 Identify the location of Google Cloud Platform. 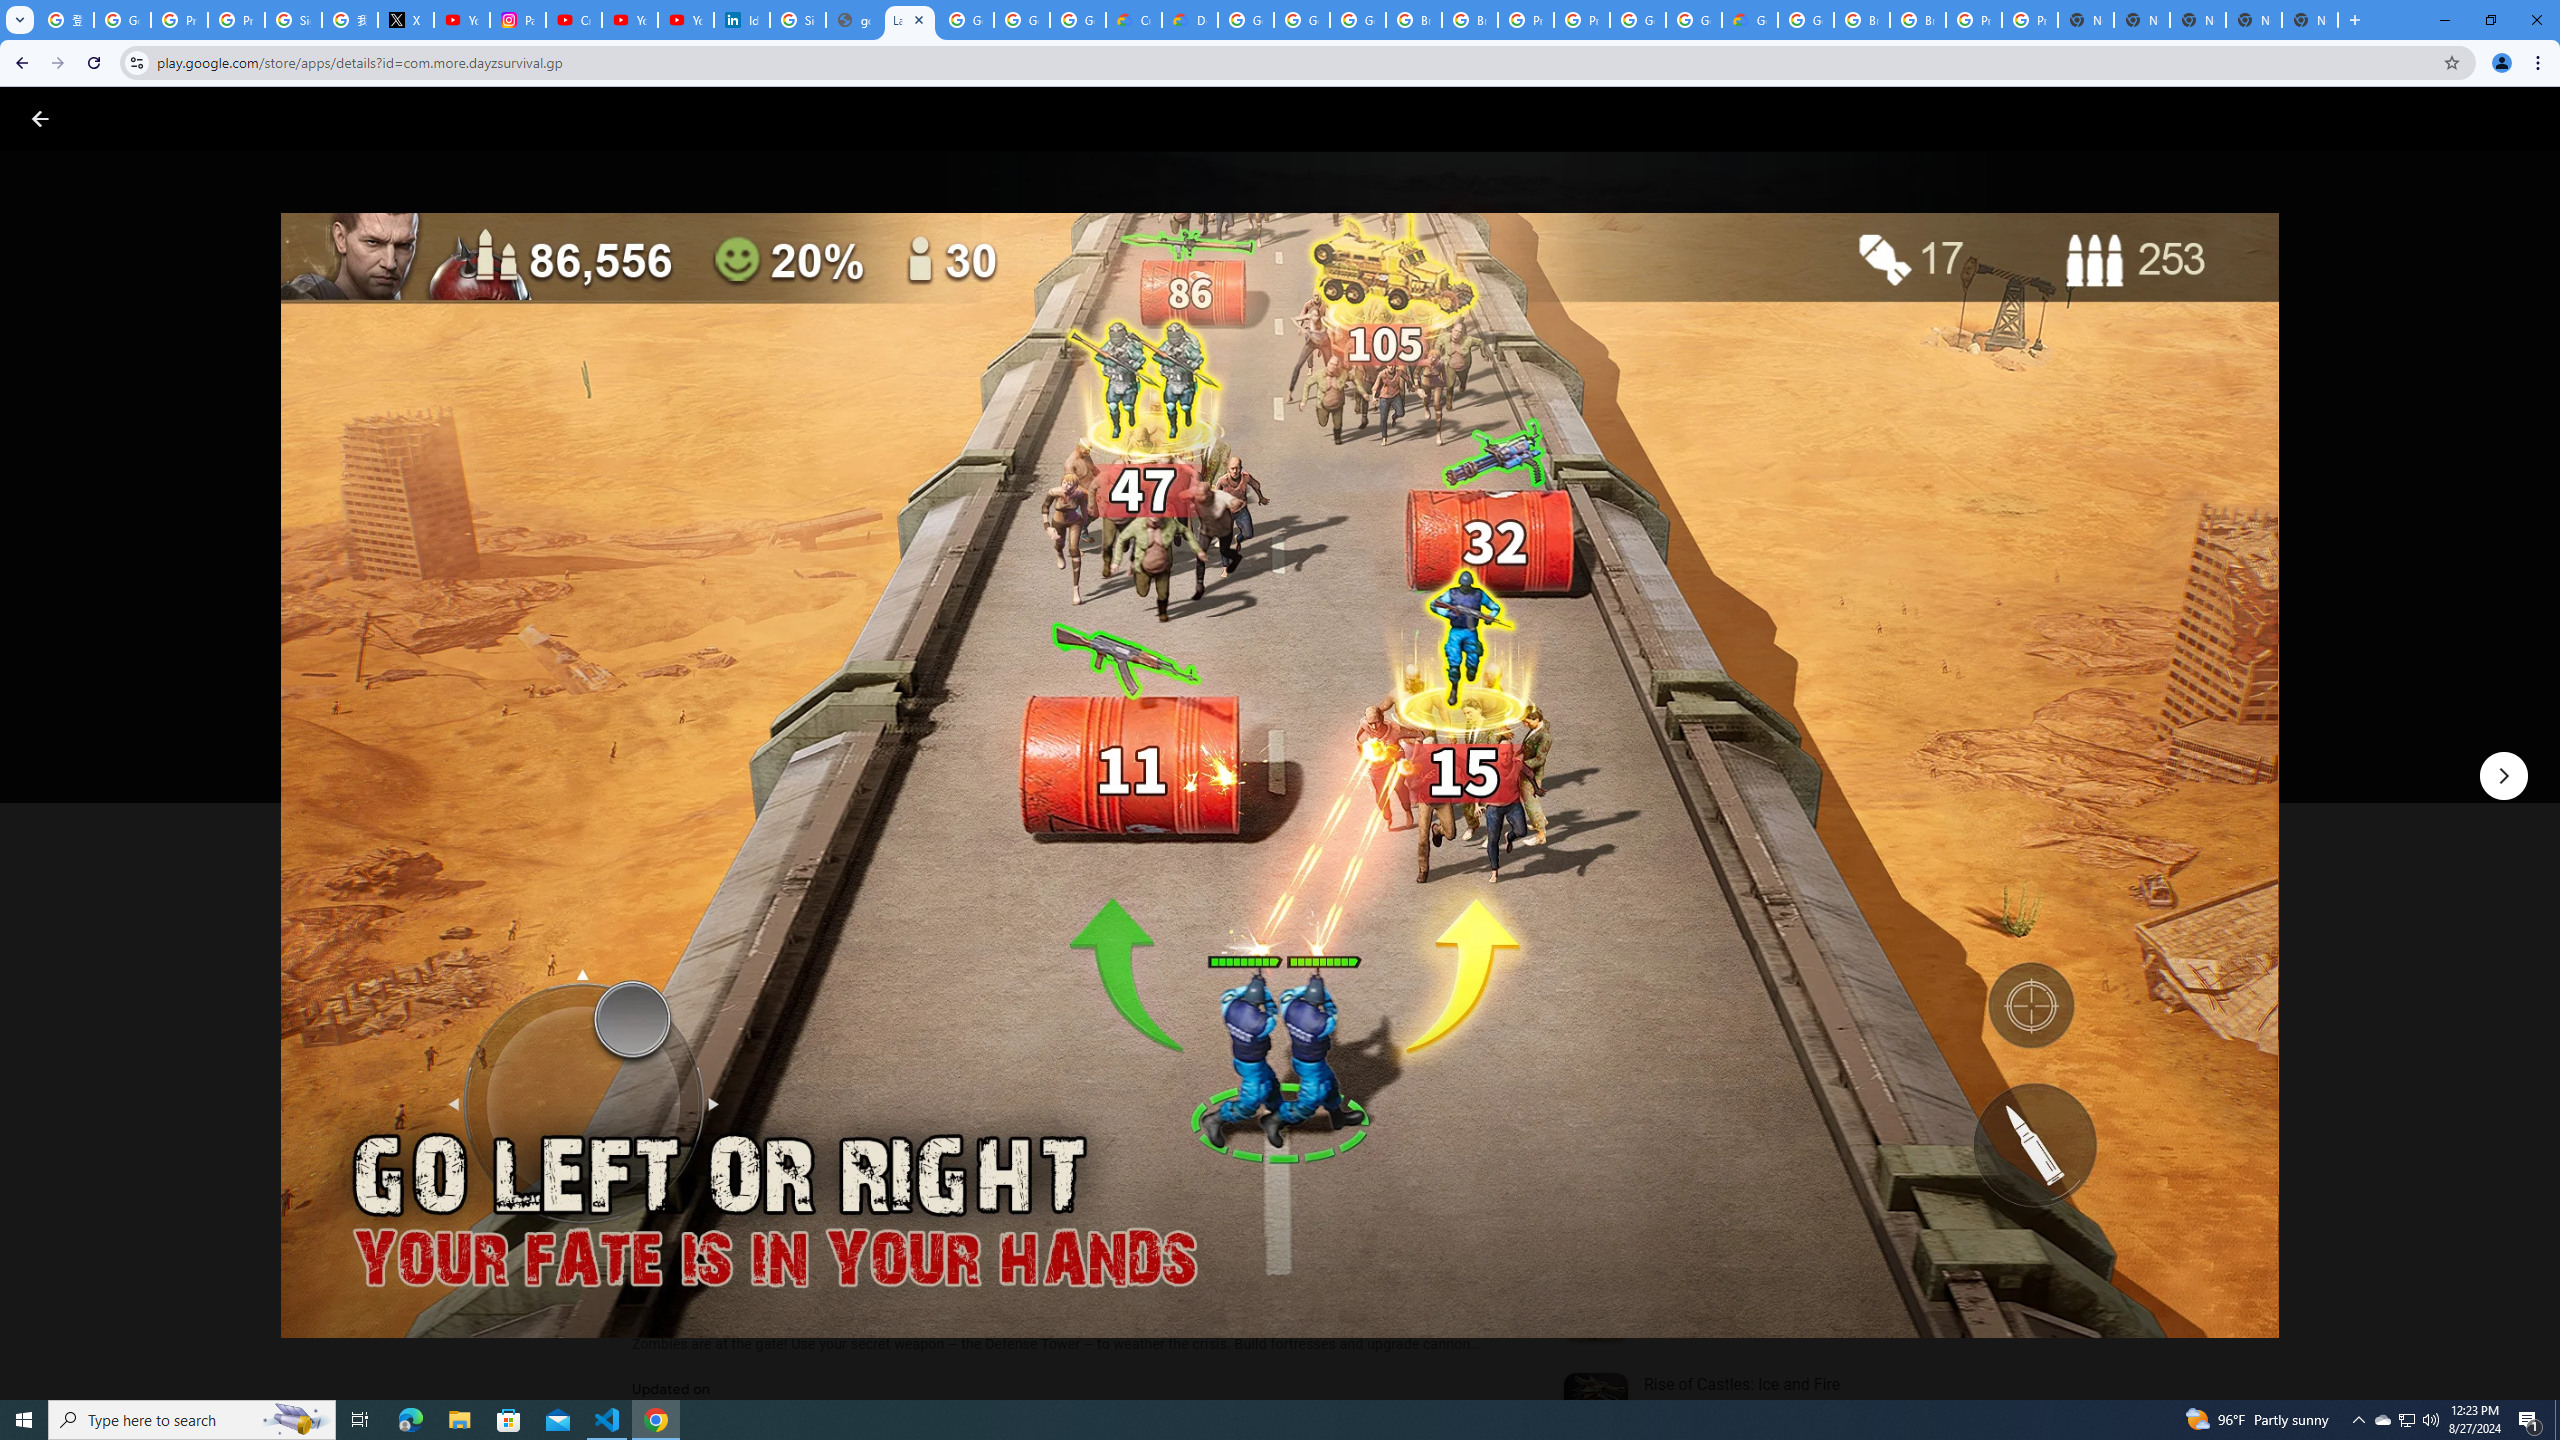
(1693, 20).